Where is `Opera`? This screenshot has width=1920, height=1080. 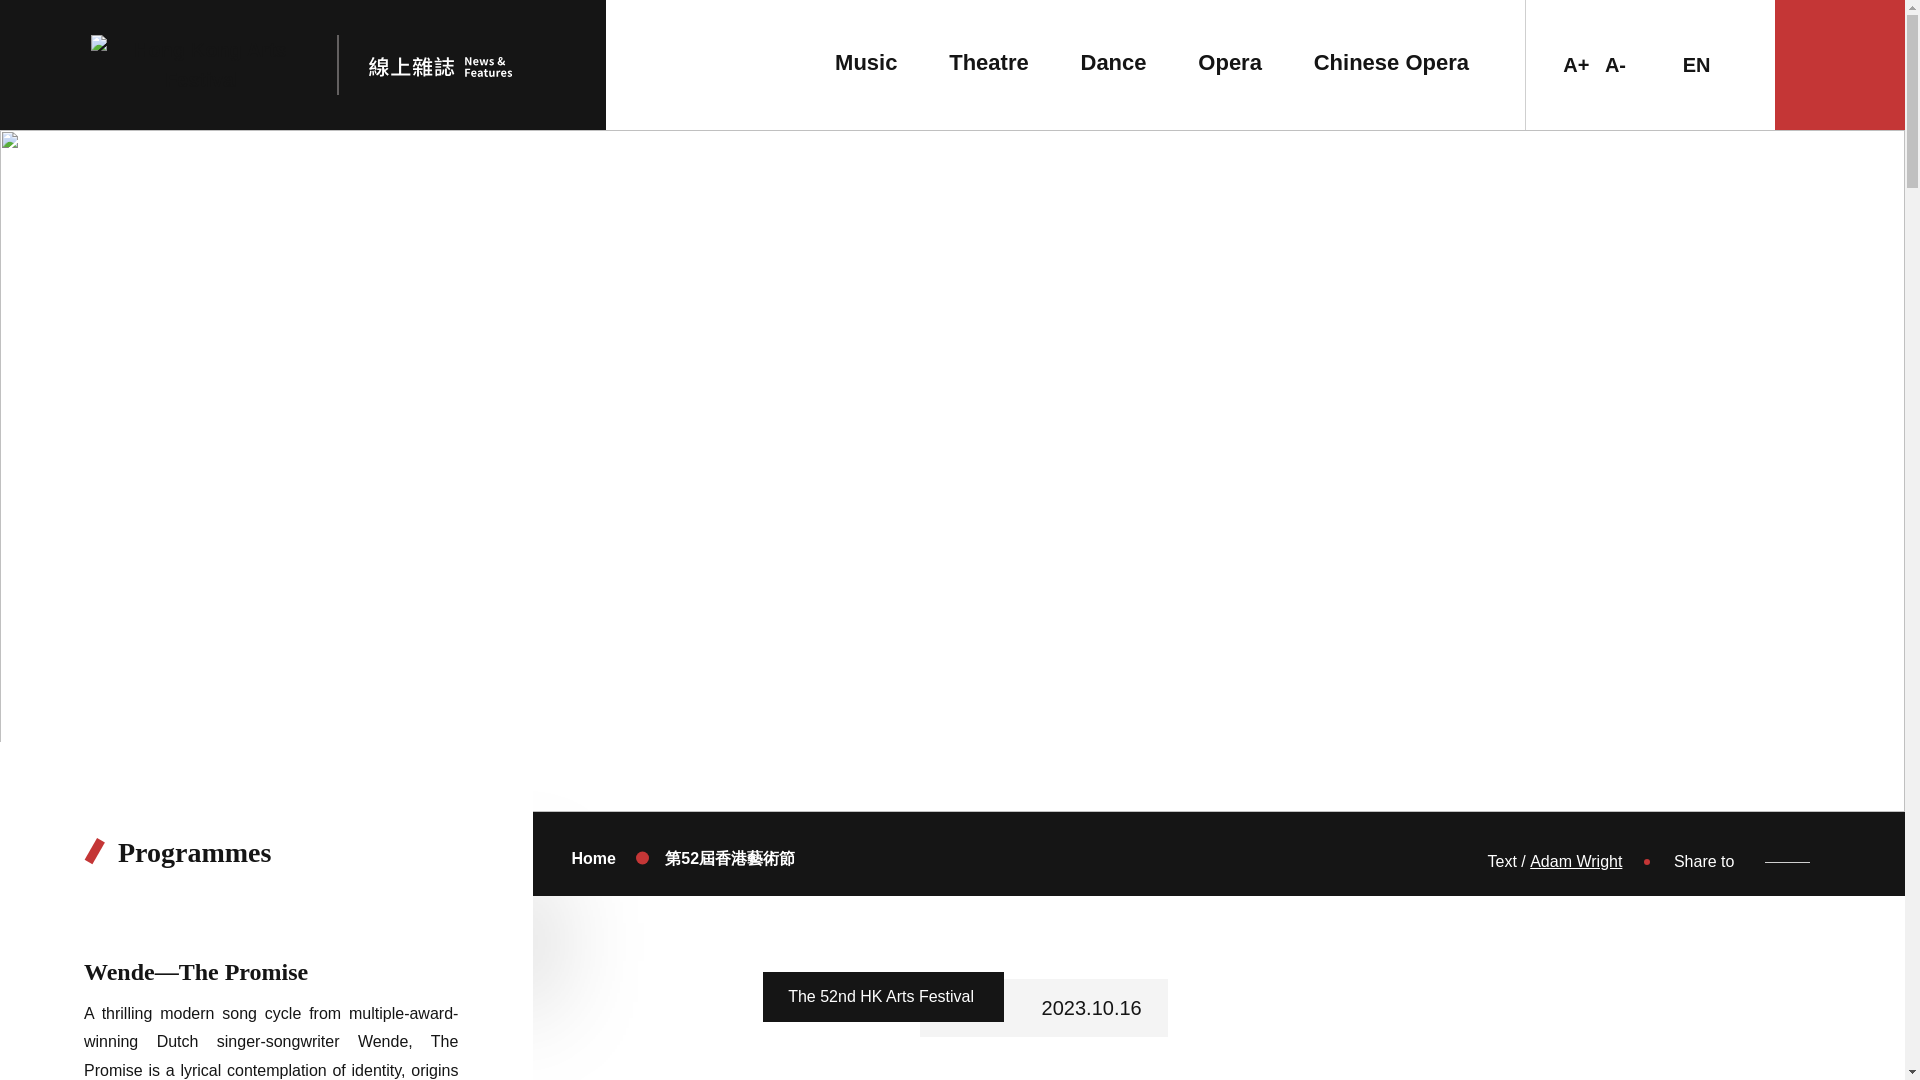 Opera is located at coordinates (1230, 62).